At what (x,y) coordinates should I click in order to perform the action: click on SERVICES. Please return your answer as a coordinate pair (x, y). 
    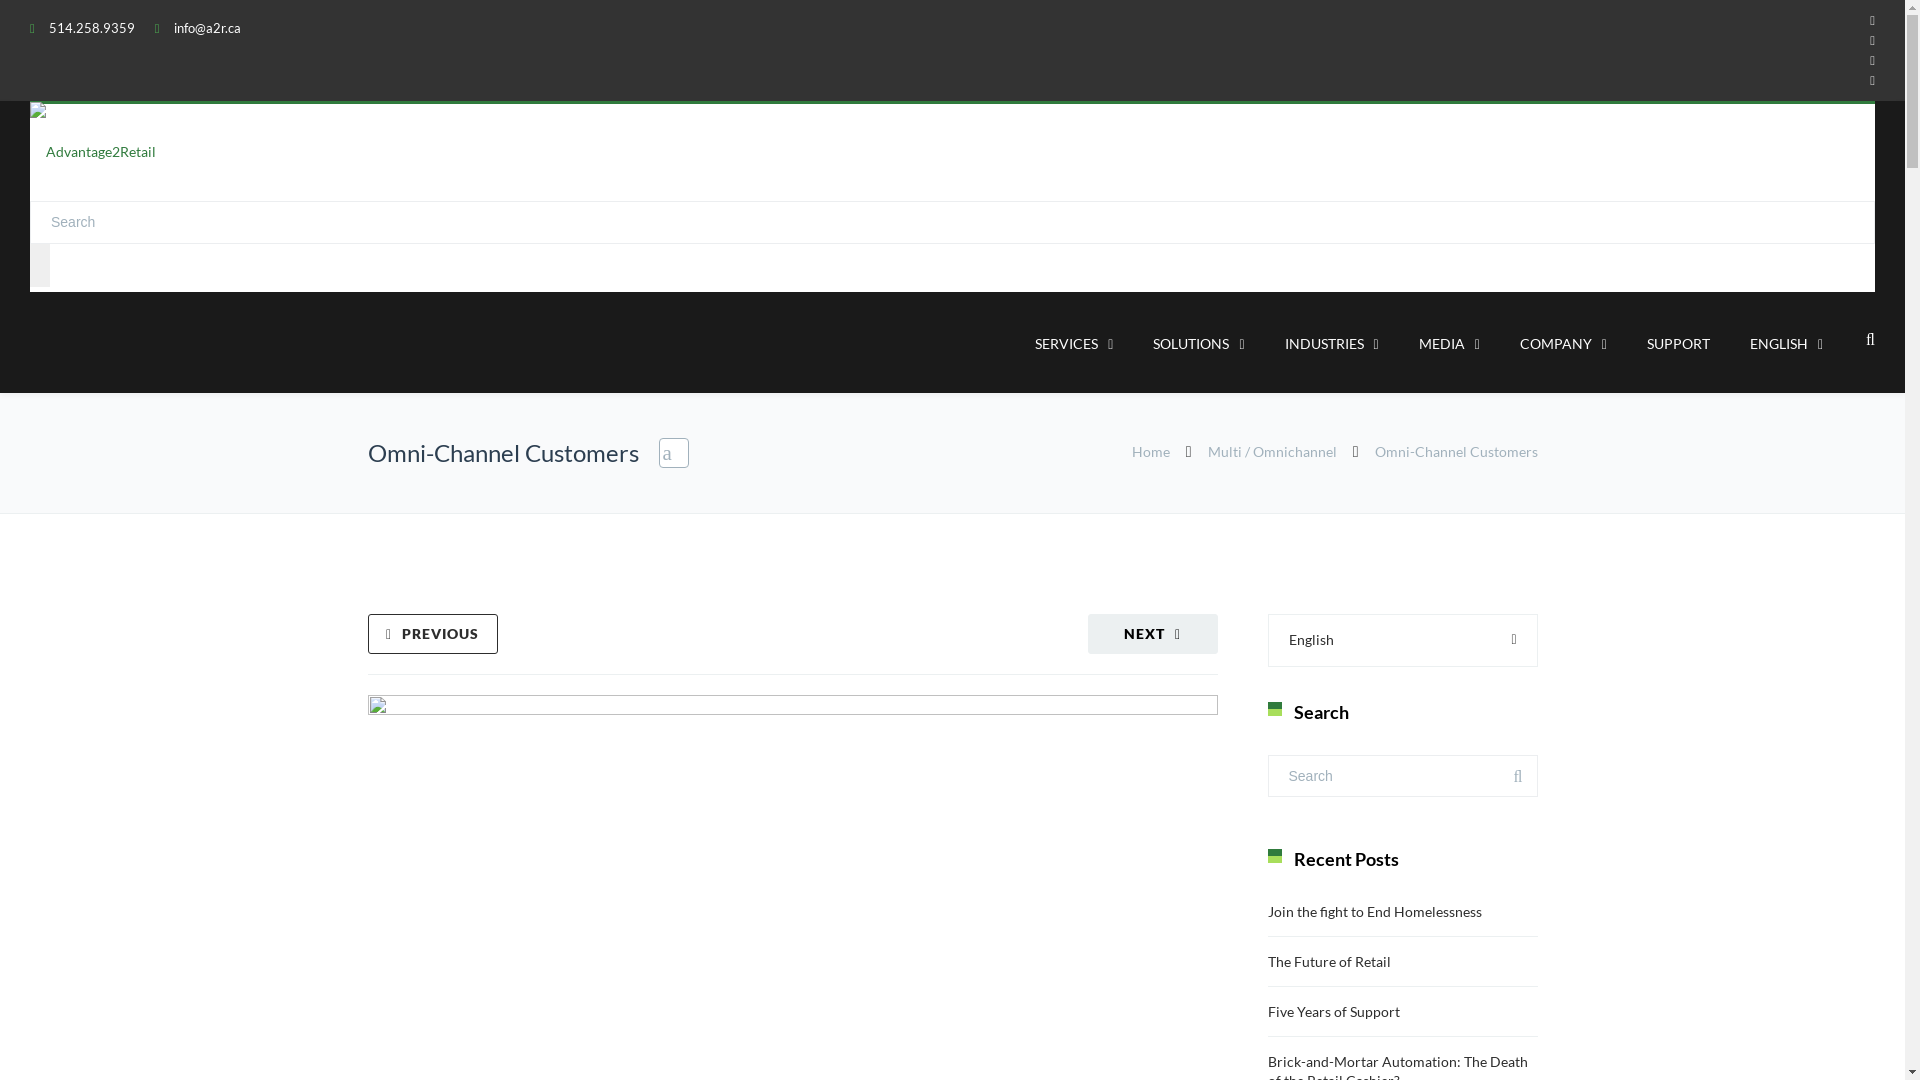
    Looking at the image, I should click on (1074, 345).